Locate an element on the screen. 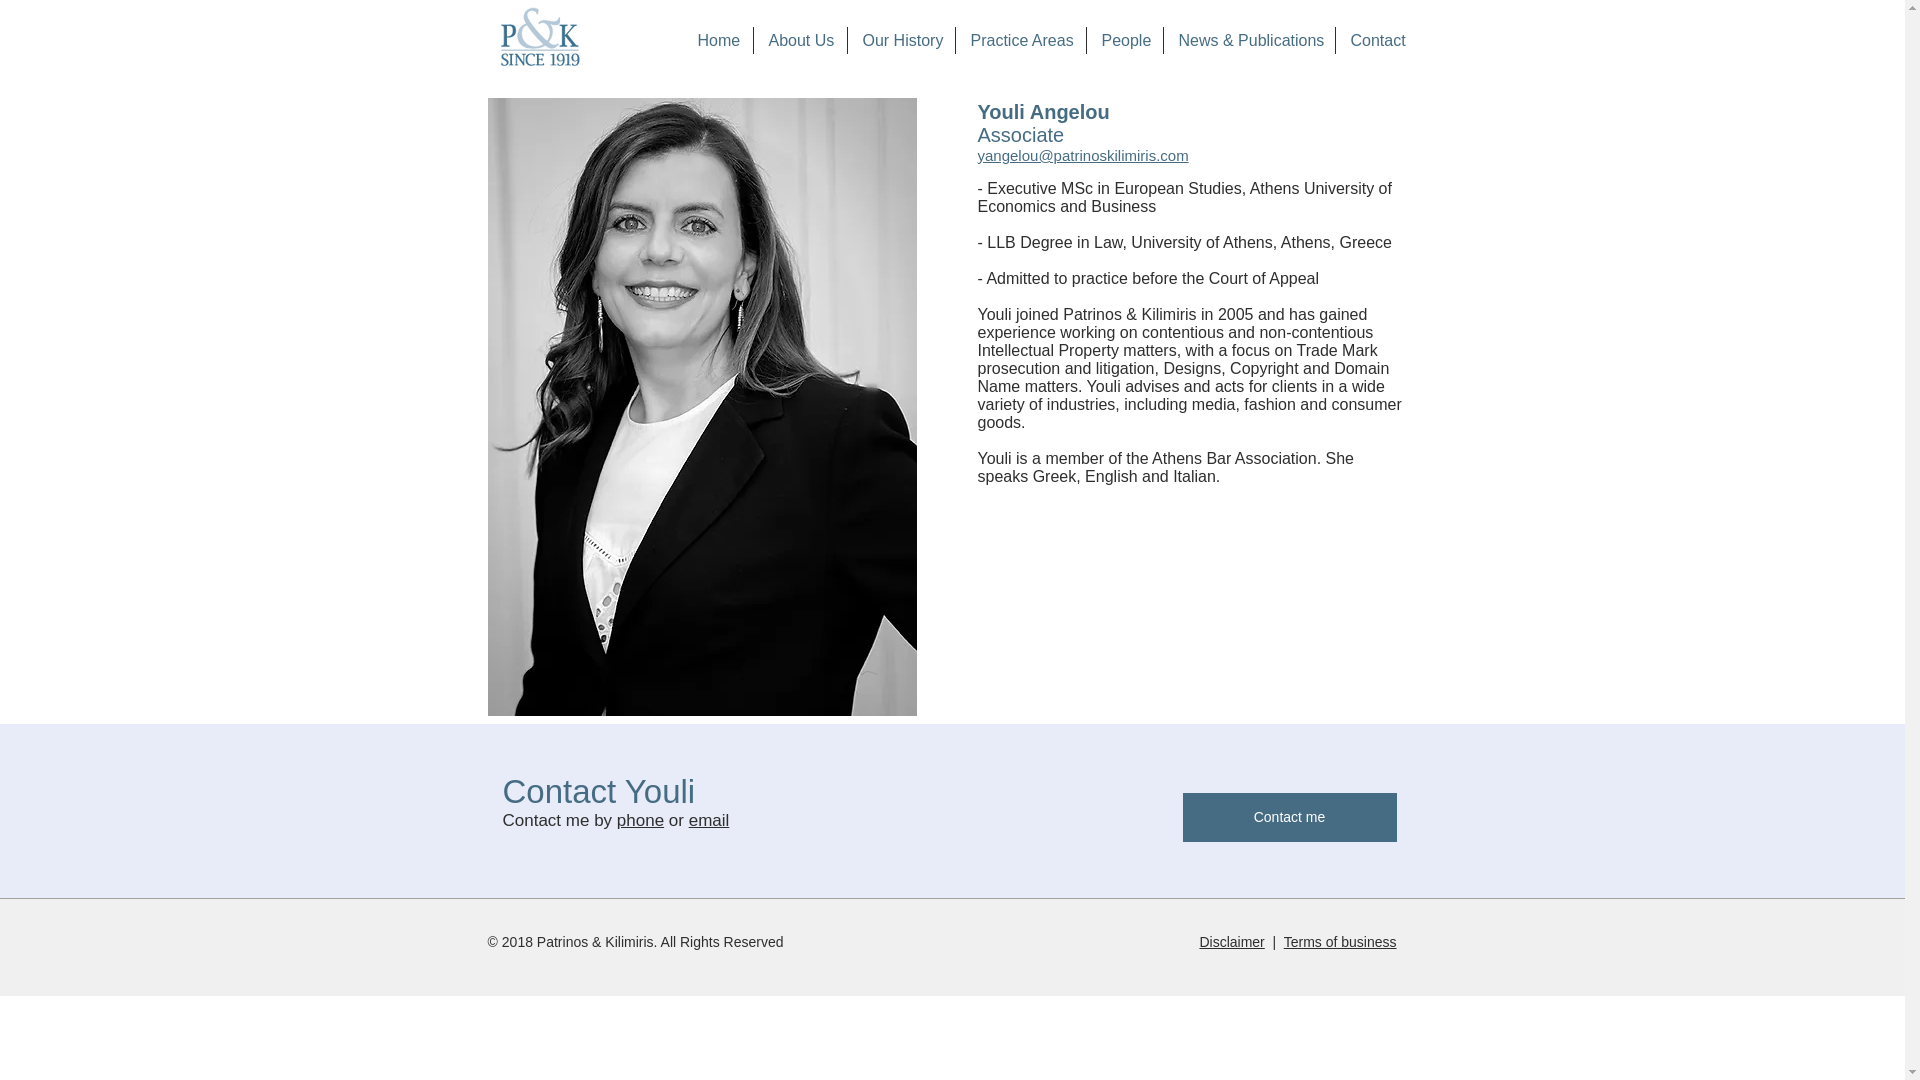 The width and height of the screenshot is (1920, 1080). Terms of business is located at coordinates (1340, 942).